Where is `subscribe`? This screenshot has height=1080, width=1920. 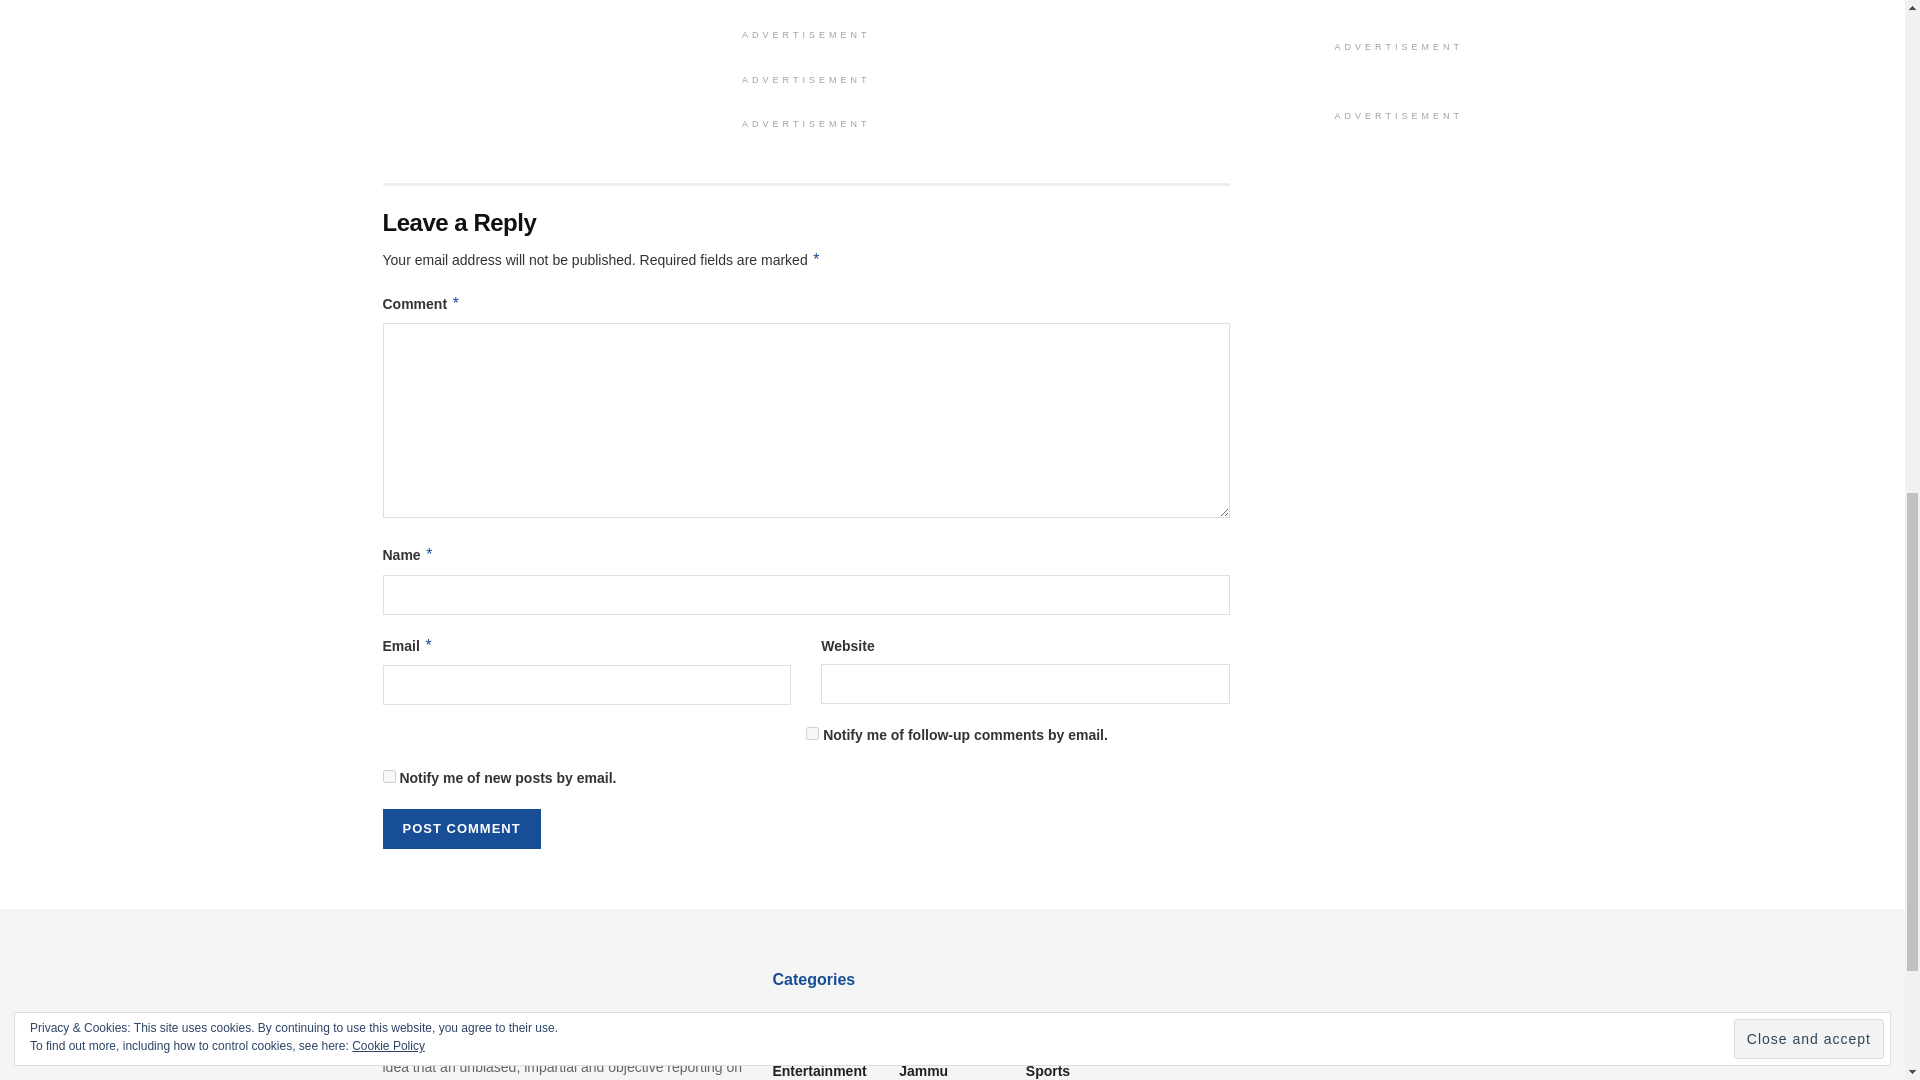 subscribe is located at coordinates (388, 776).